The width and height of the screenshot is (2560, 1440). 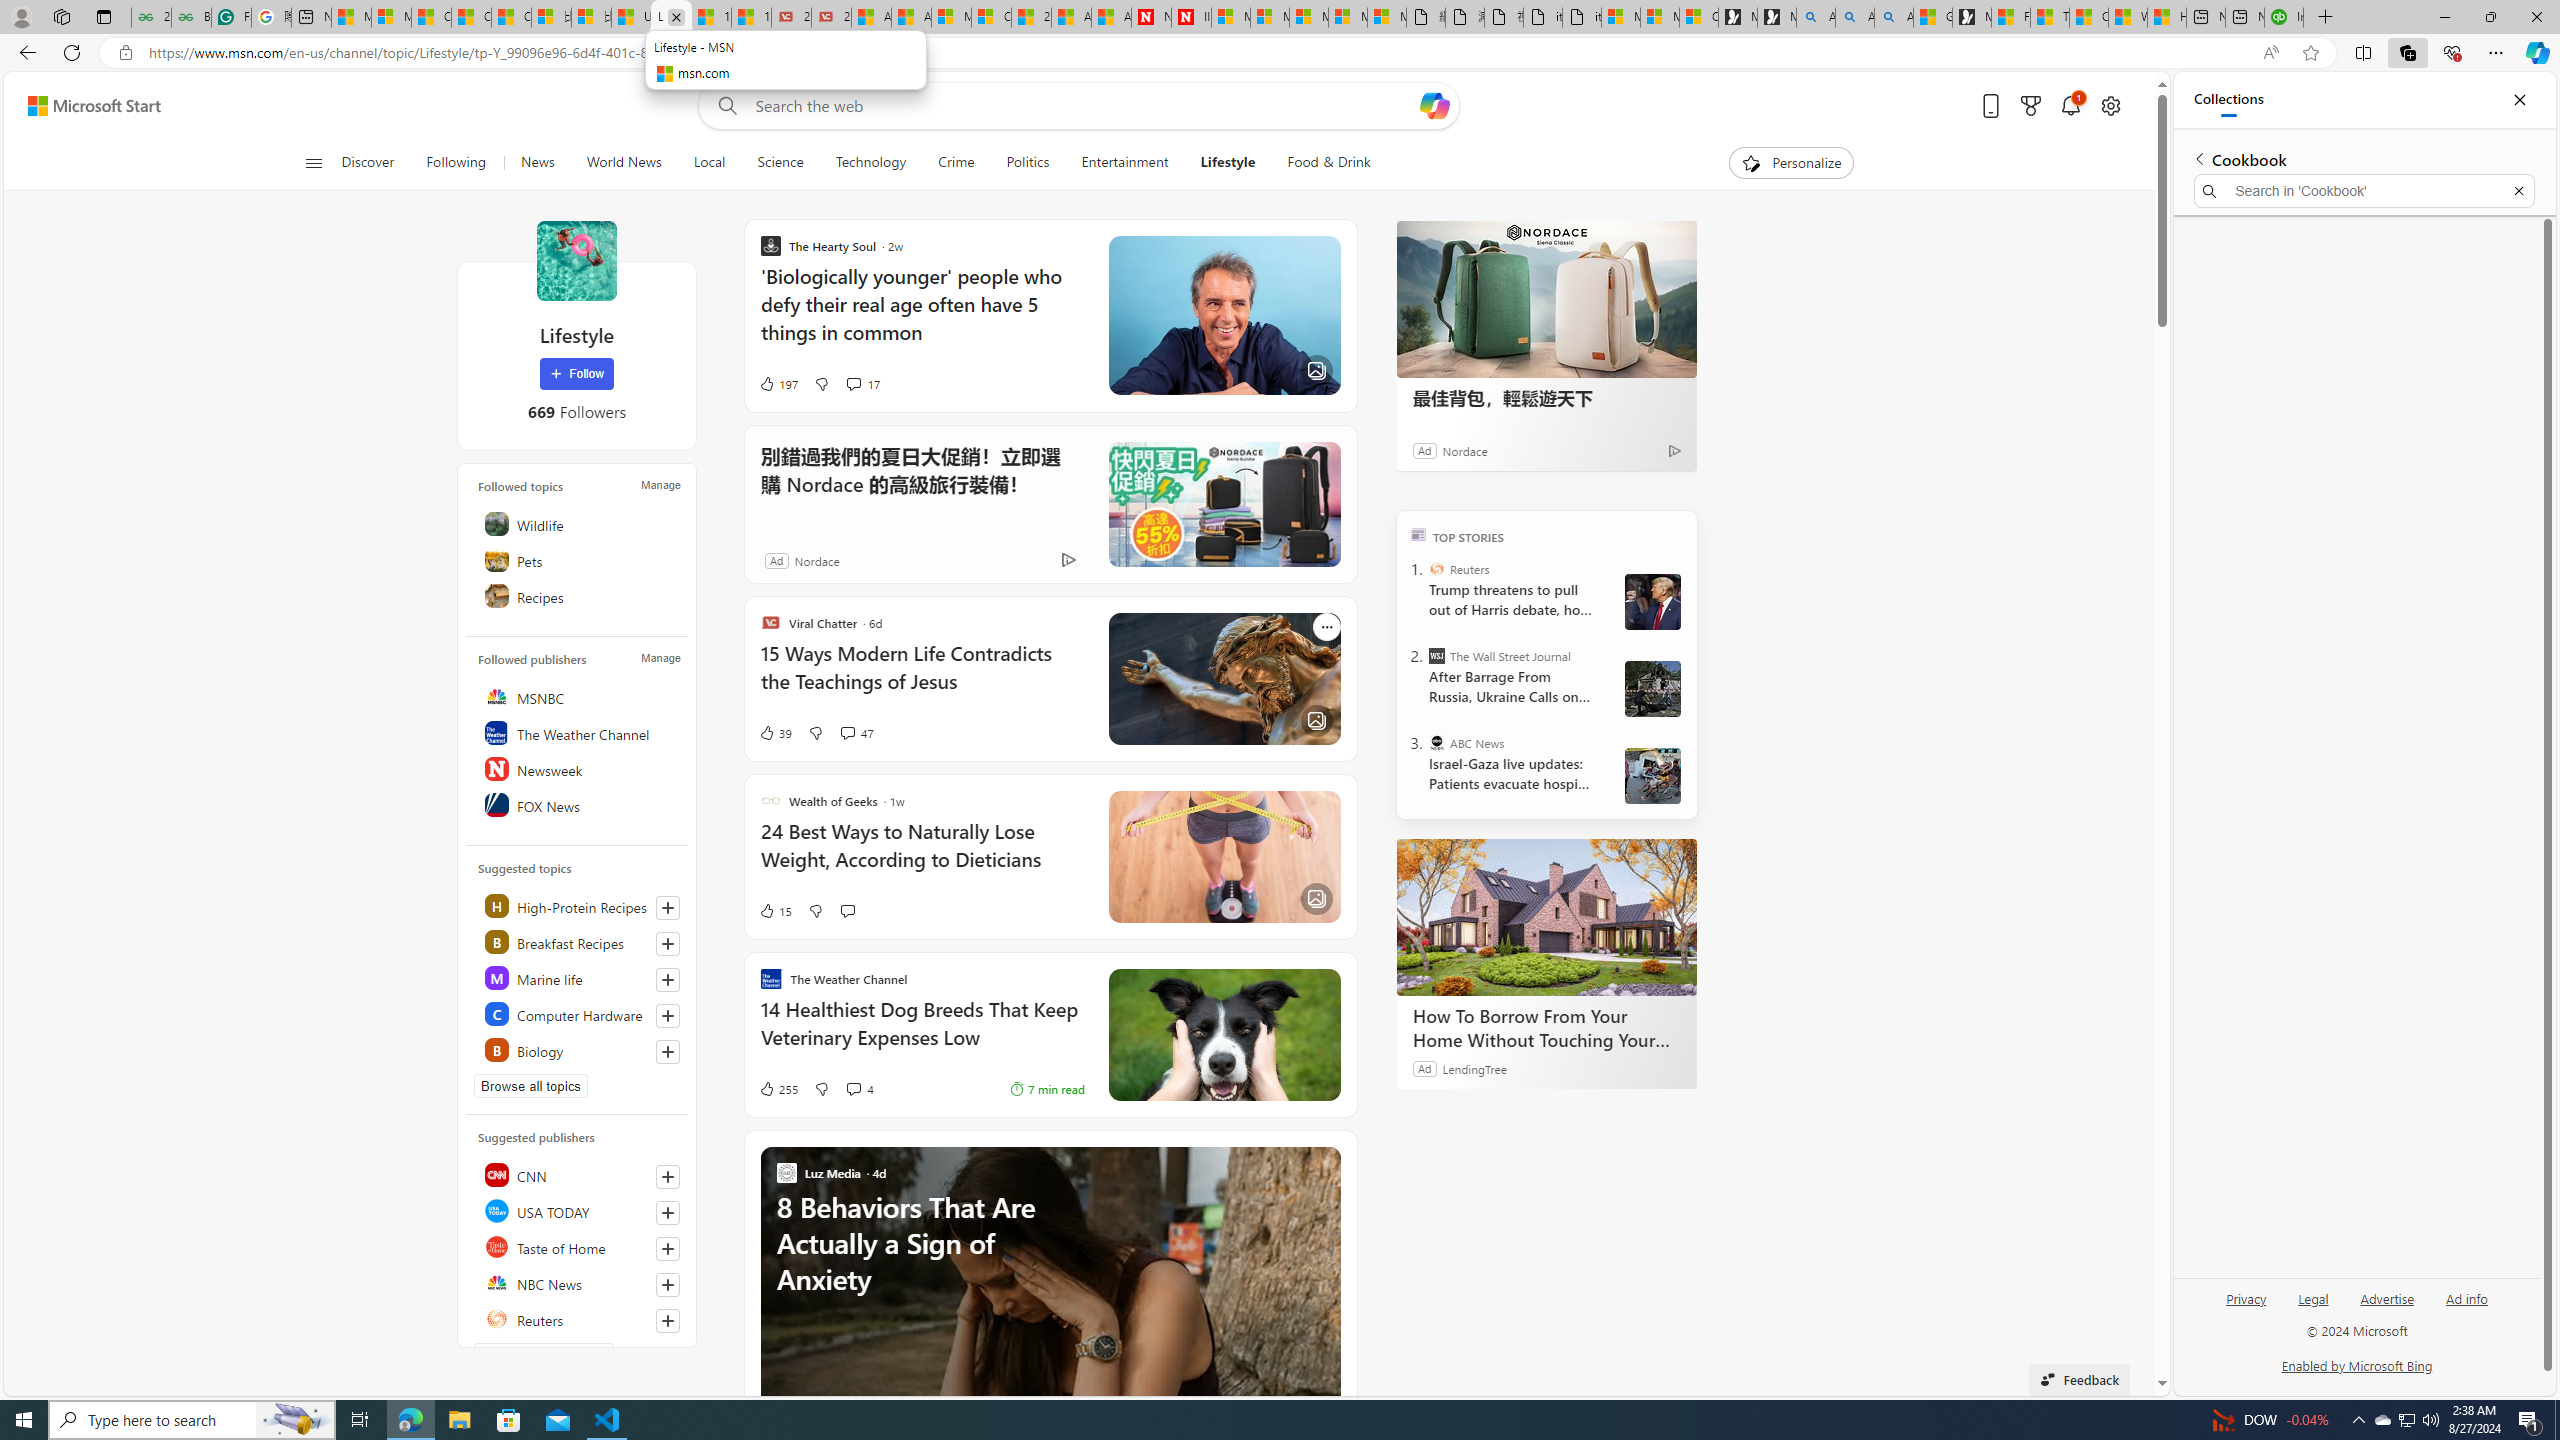 I want to click on Add this page to favorites (Ctrl+D), so click(x=2312, y=53).